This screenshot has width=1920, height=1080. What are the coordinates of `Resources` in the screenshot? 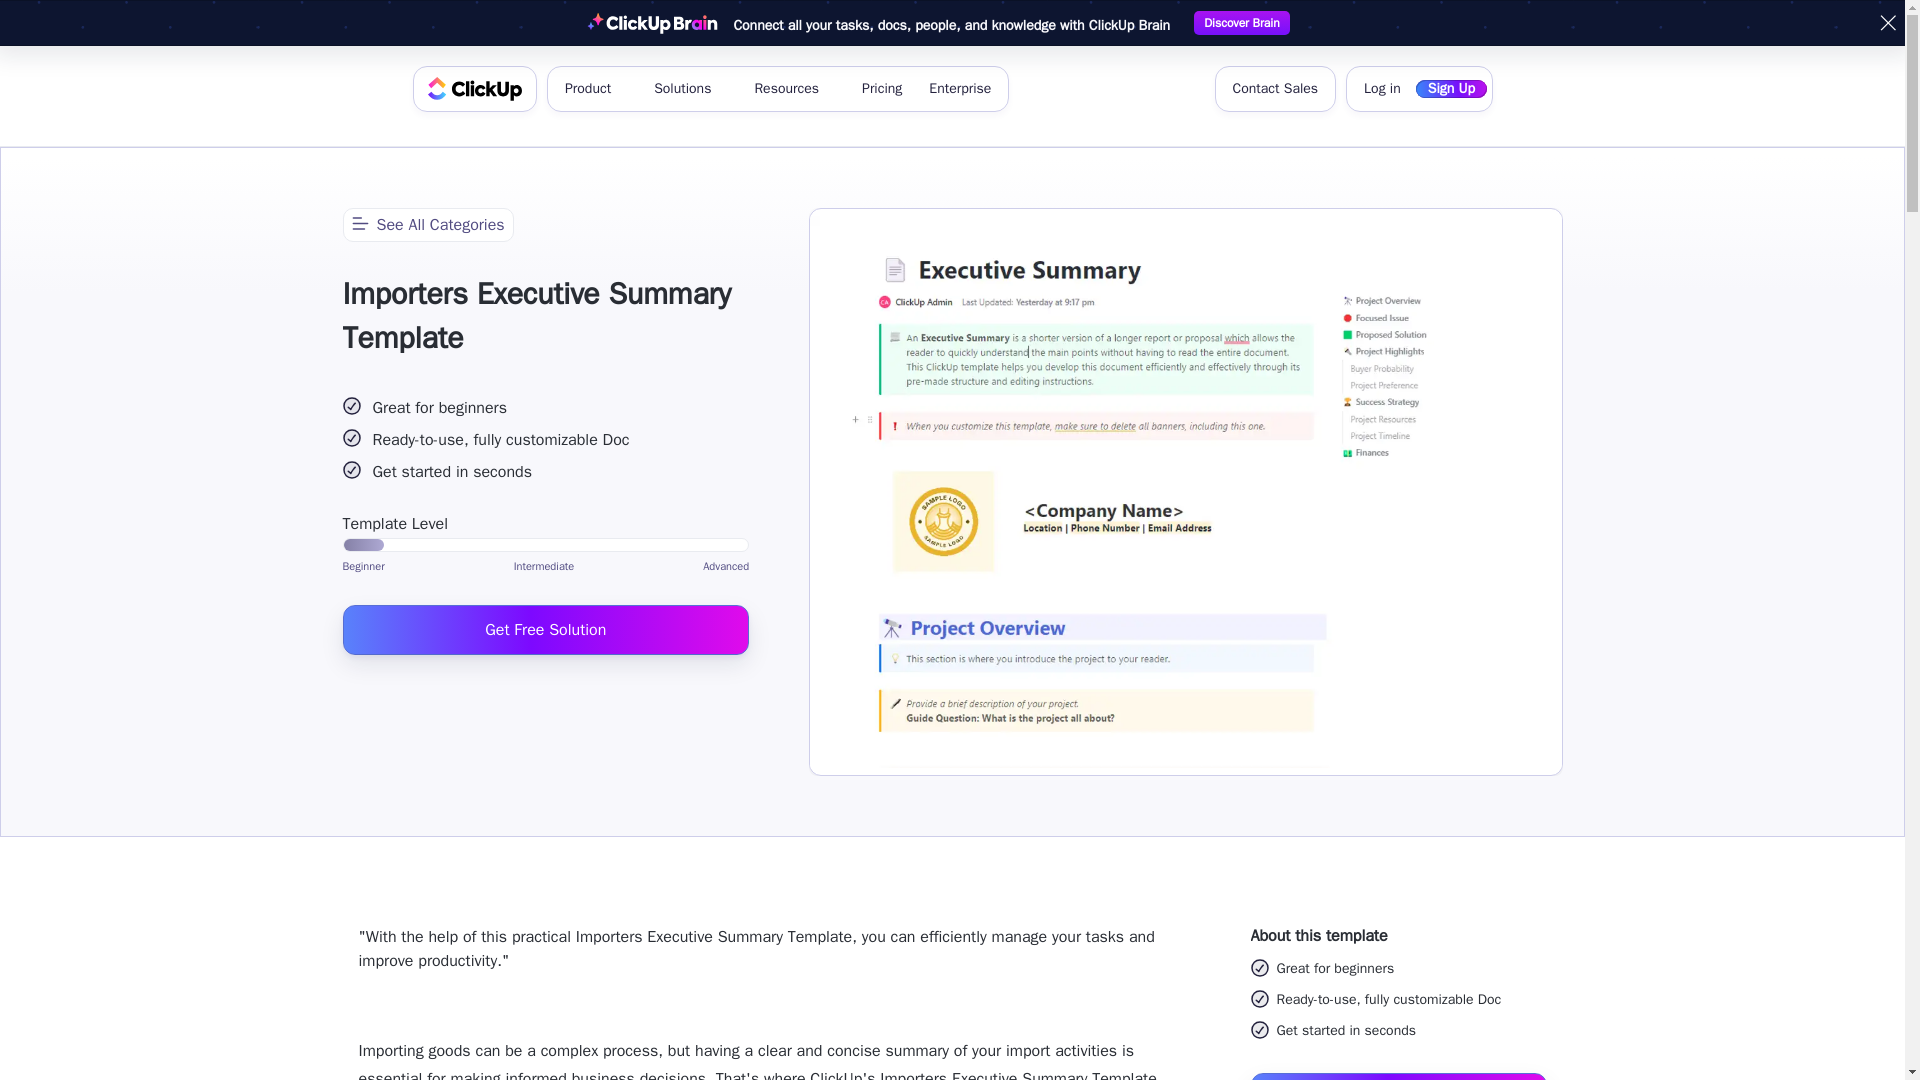 It's located at (794, 88).